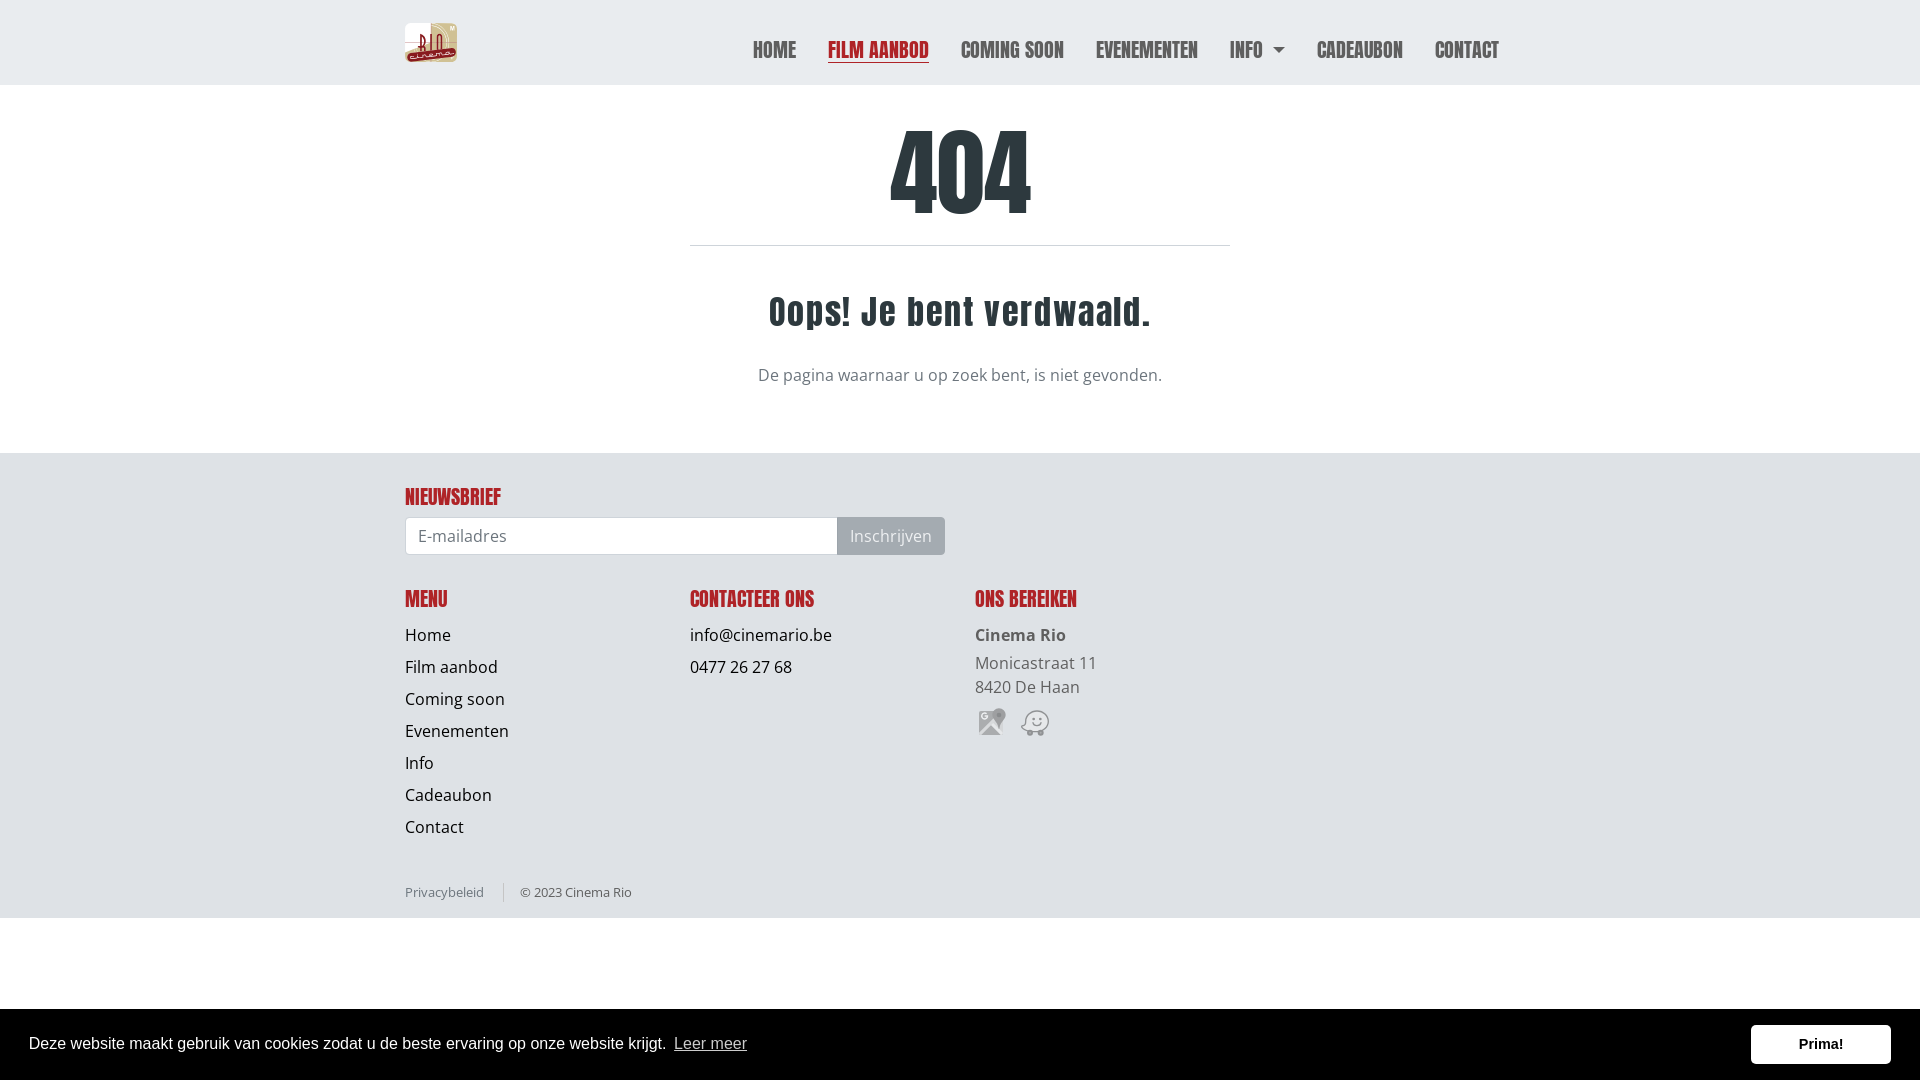 Image resolution: width=1920 pixels, height=1080 pixels. What do you see at coordinates (448, 795) in the screenshot?
I see `Cadeaubon` at bounding box center [448, 795].